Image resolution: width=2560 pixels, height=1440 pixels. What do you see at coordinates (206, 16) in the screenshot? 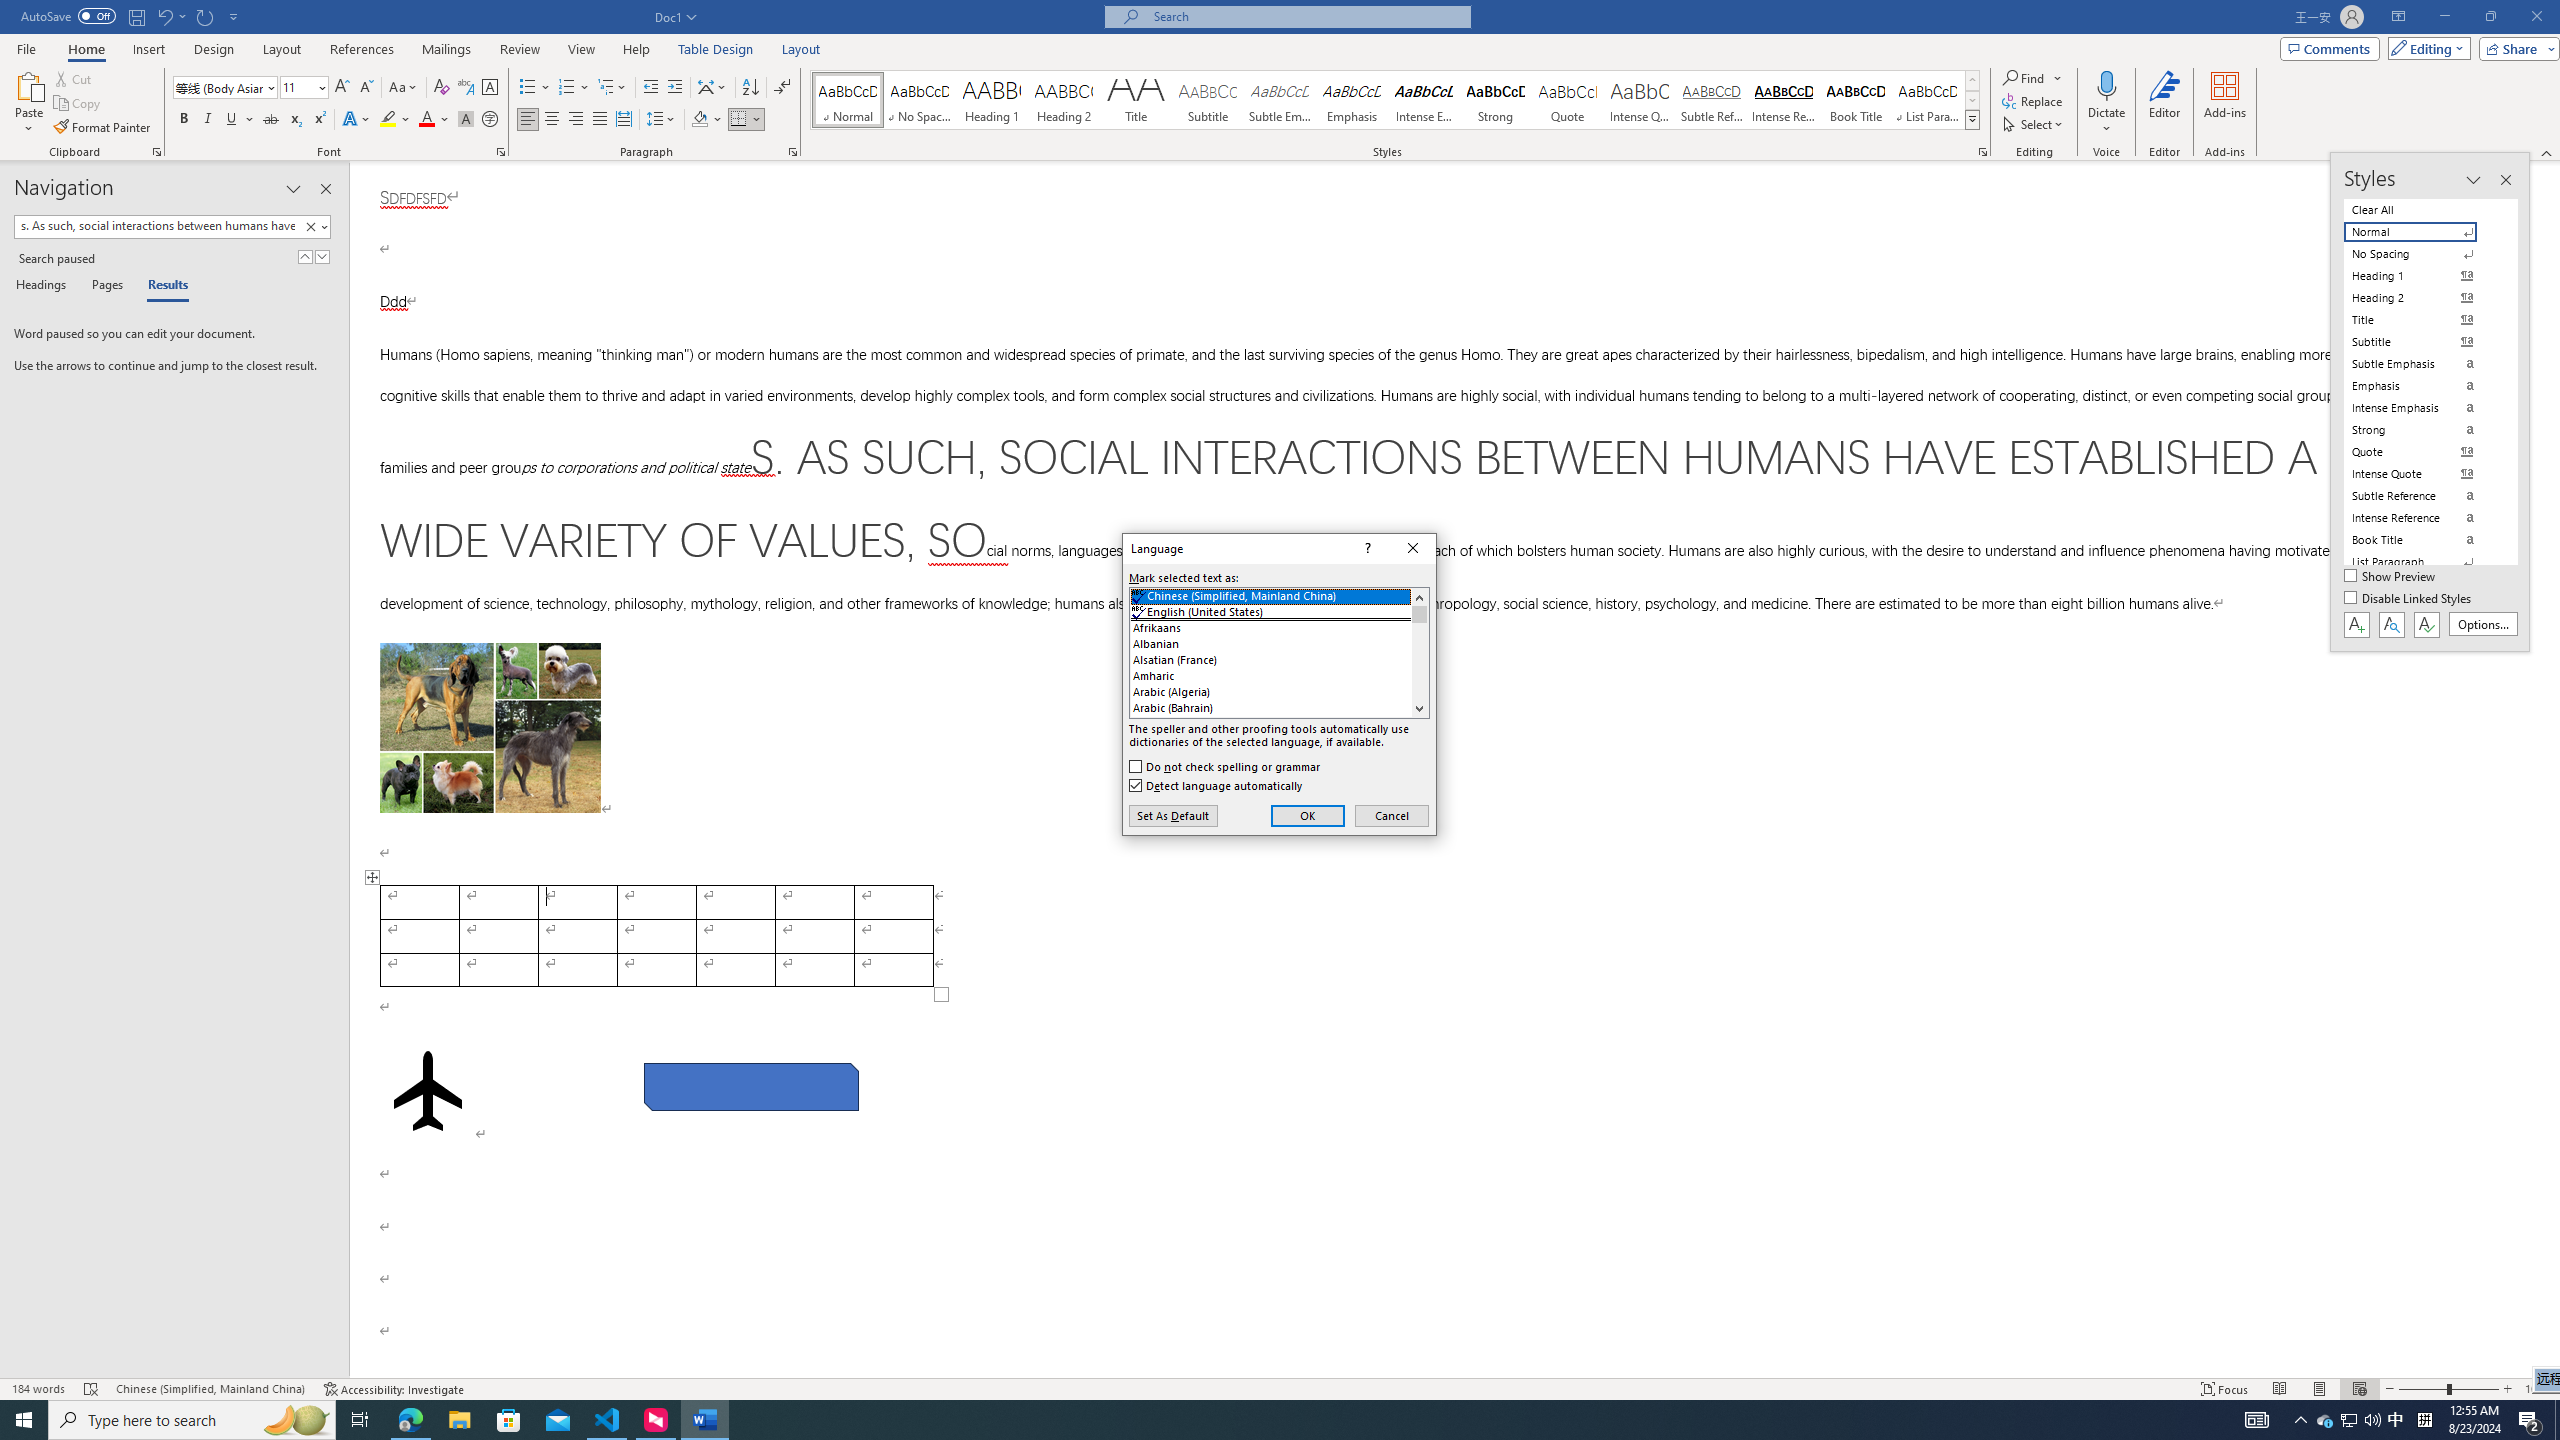
I see `Repeat Style` at bounding box center [206, 16].